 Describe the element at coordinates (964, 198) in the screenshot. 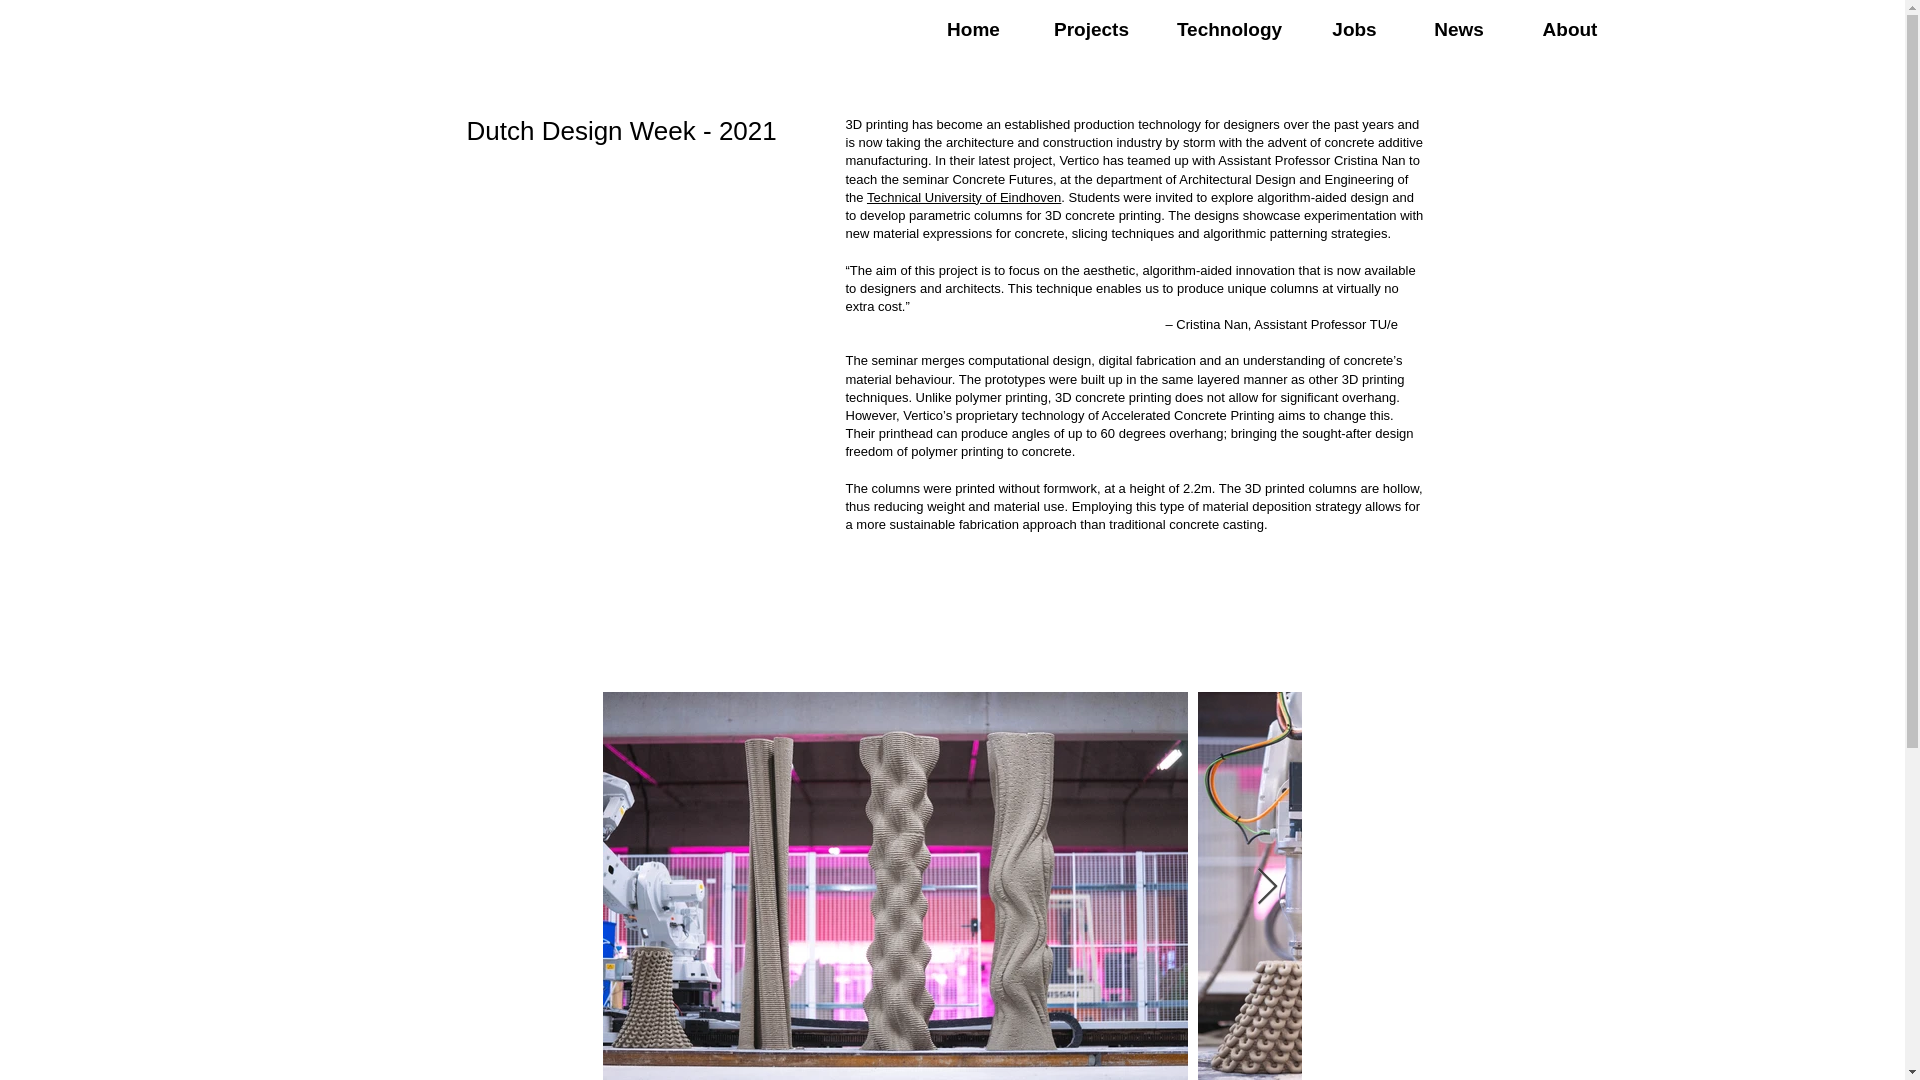

I see `Technical University of Eindhoven` at that location.